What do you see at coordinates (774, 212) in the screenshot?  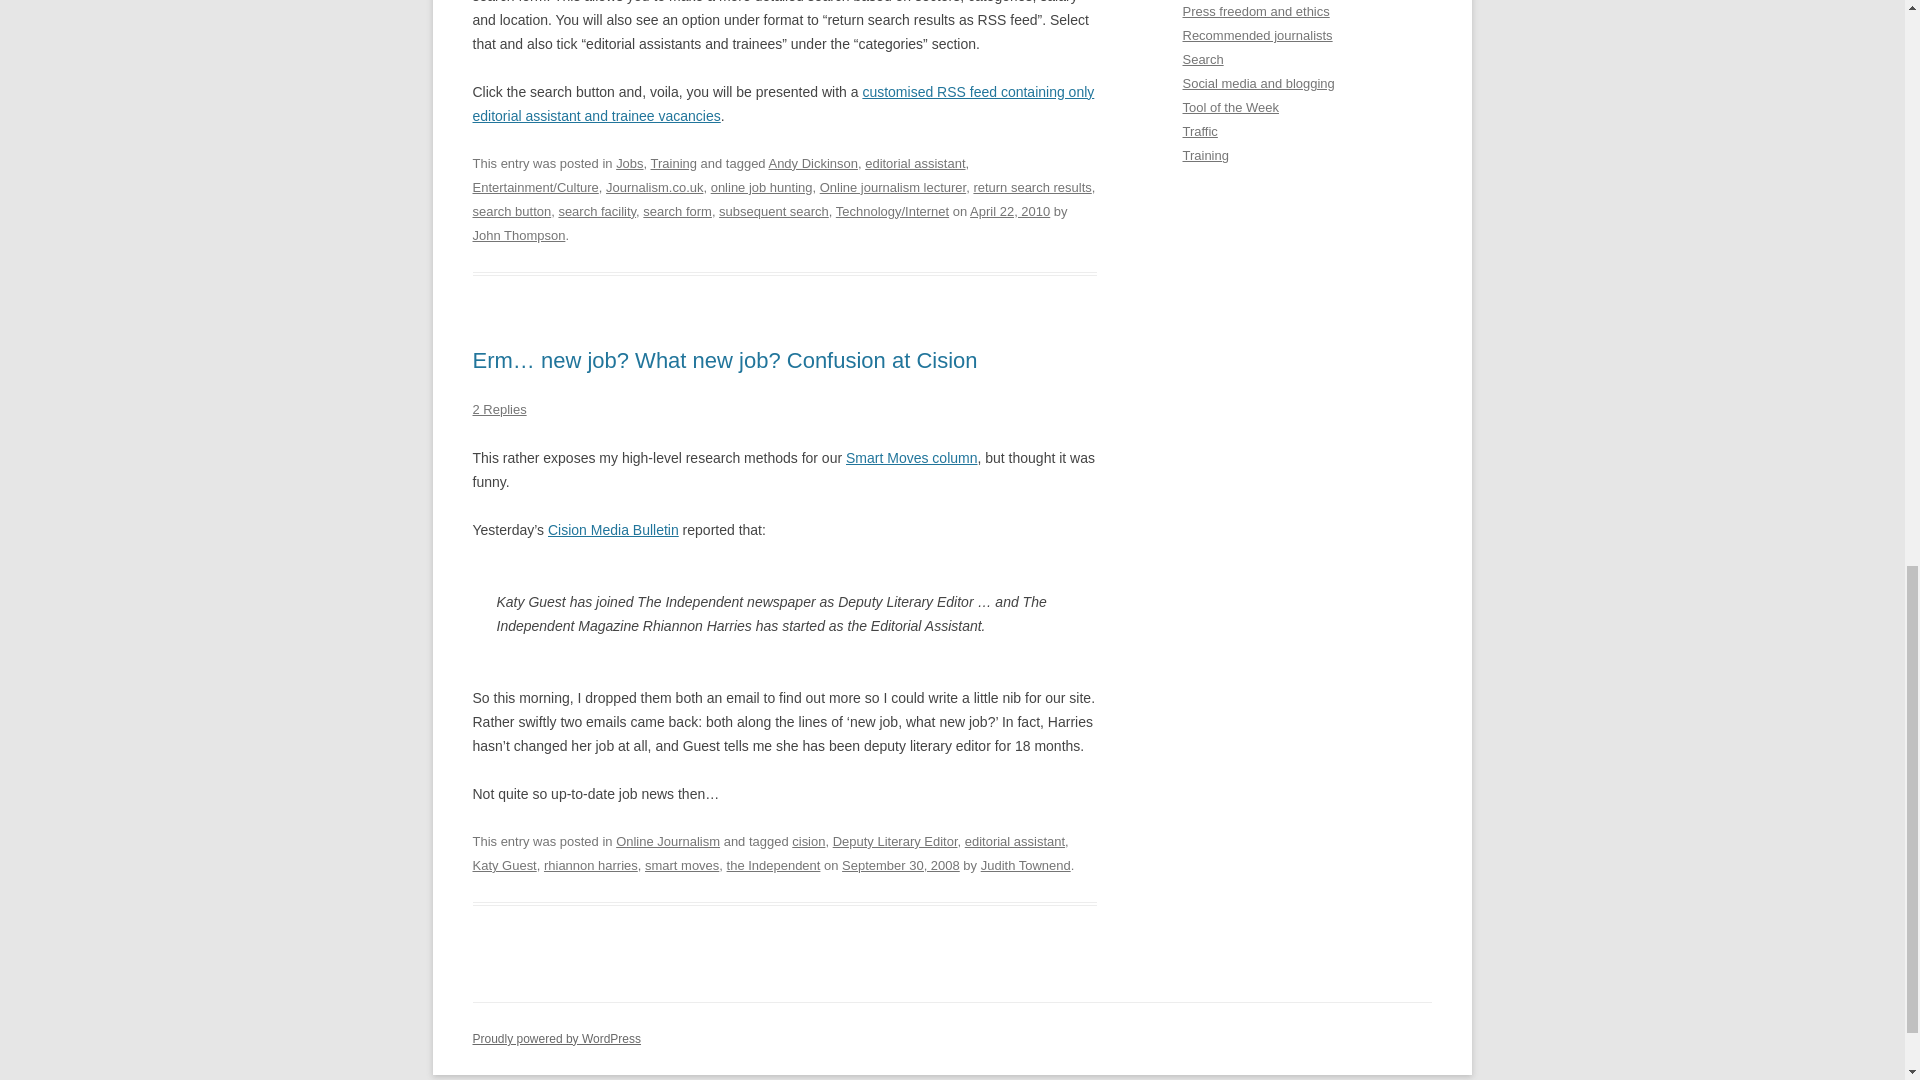 I see `subsequent search` at bounding box center [774, 212].